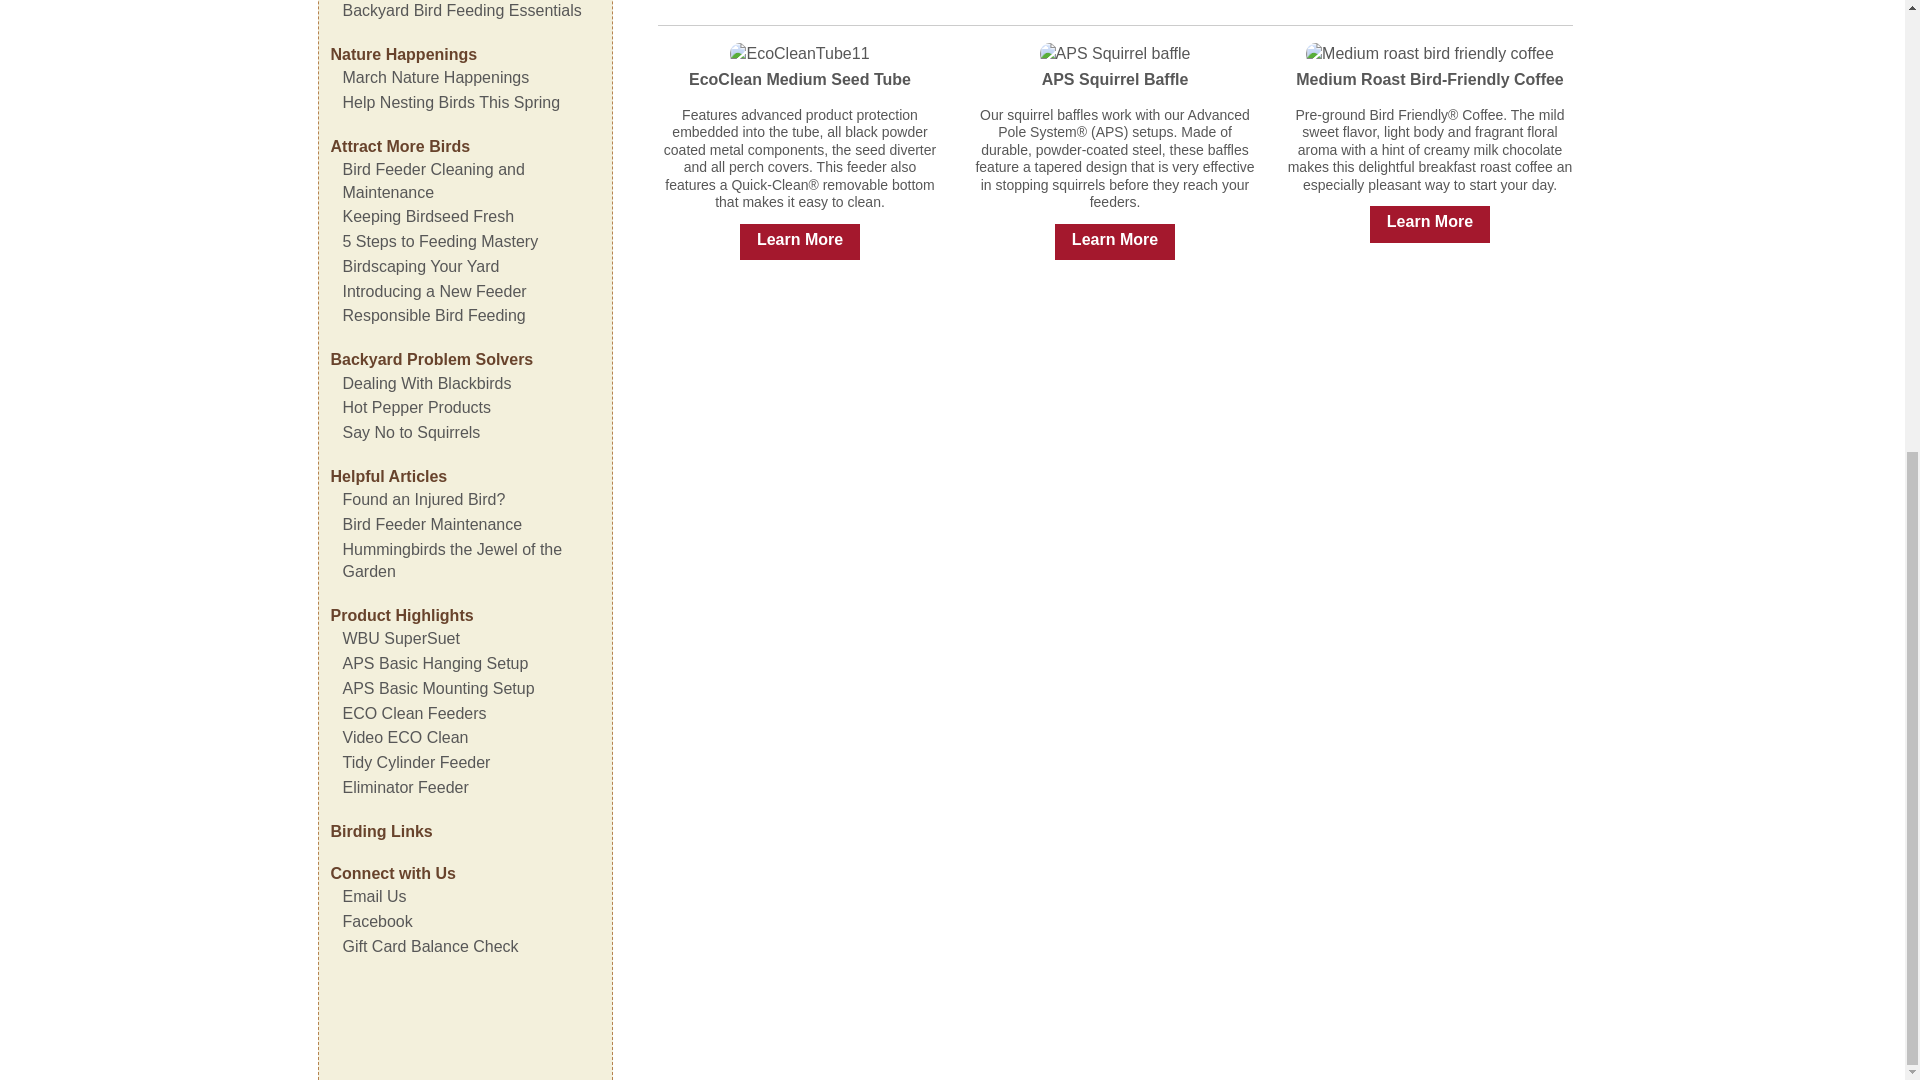 The width and height of the screenshot is (1920, 1080). What do you see at coordinates (400, 638) in the screenshot?
I see `WBU SuperSuet` at bounding box center [400, 638].